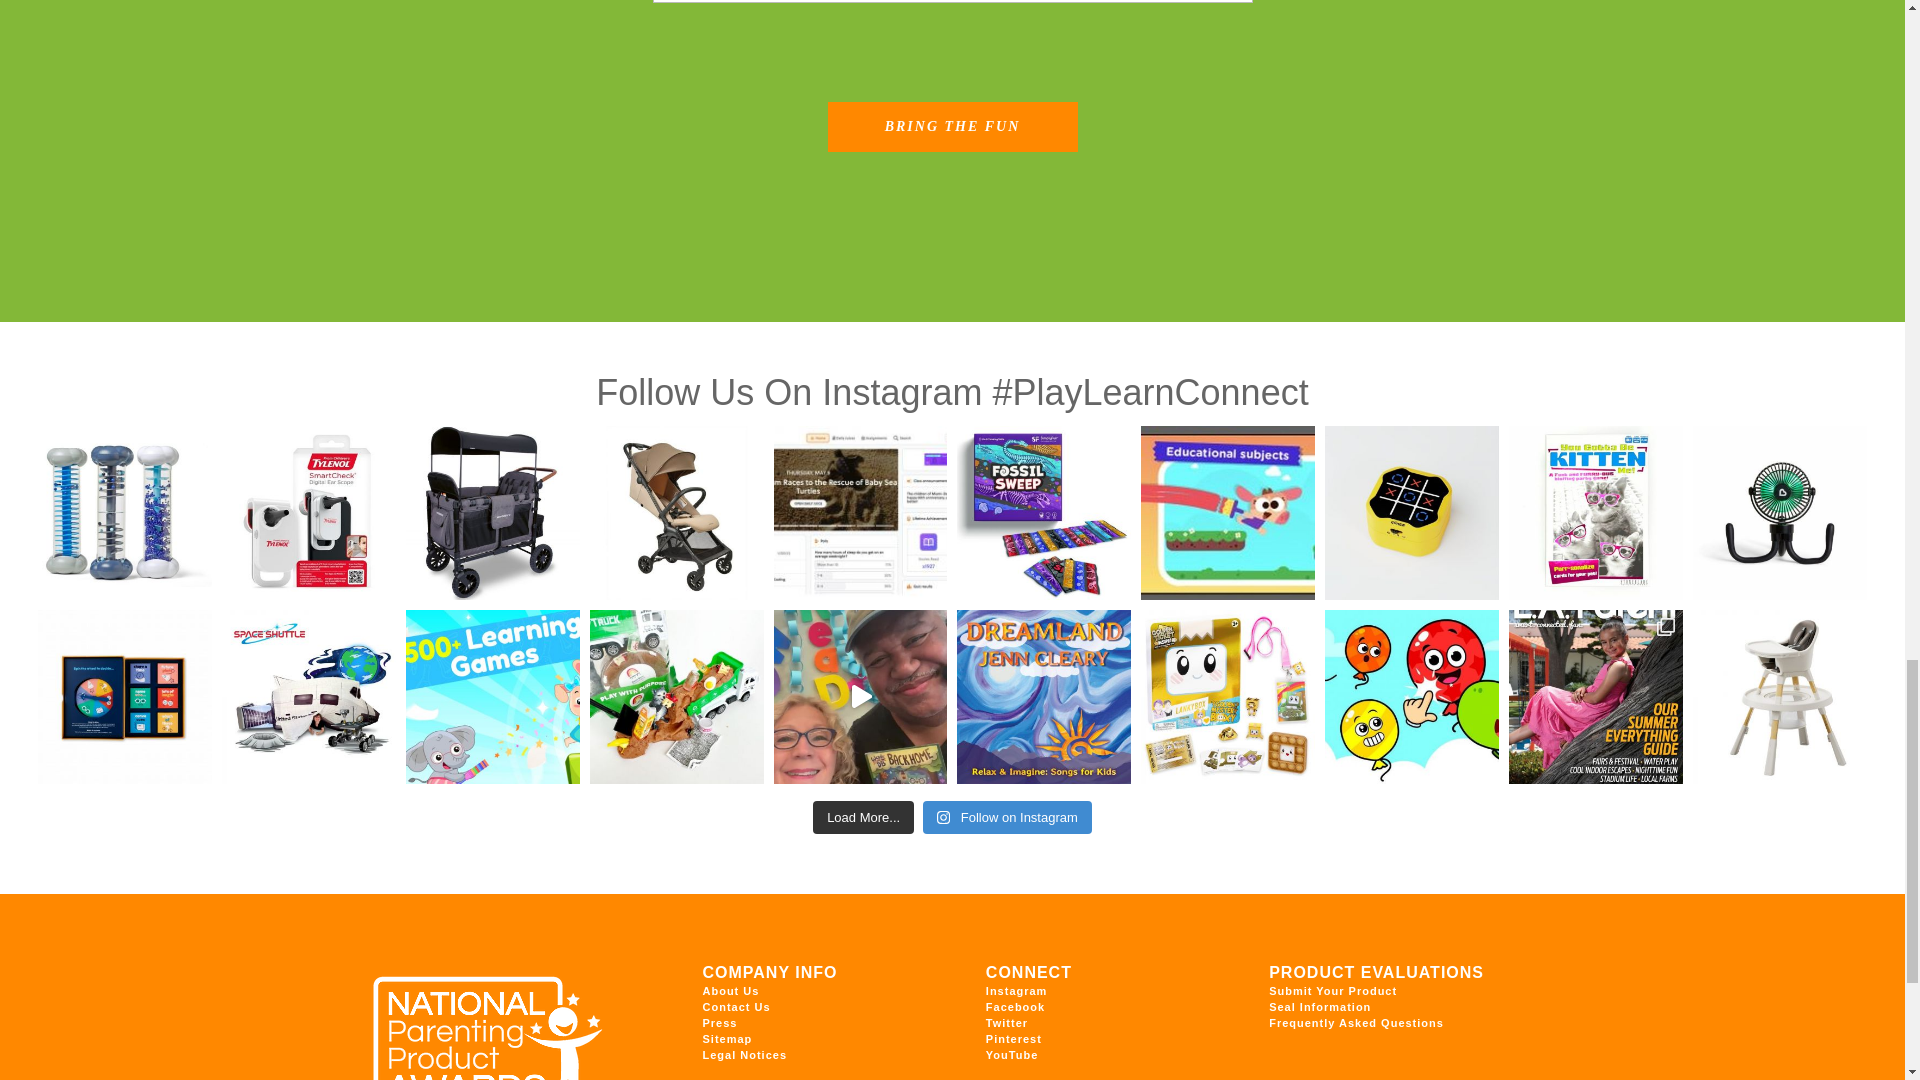 The image size is (1920, 1080). Describe the element at coordinates (952, 126) in the screenshot. I see `Bring The Fun` at that location.